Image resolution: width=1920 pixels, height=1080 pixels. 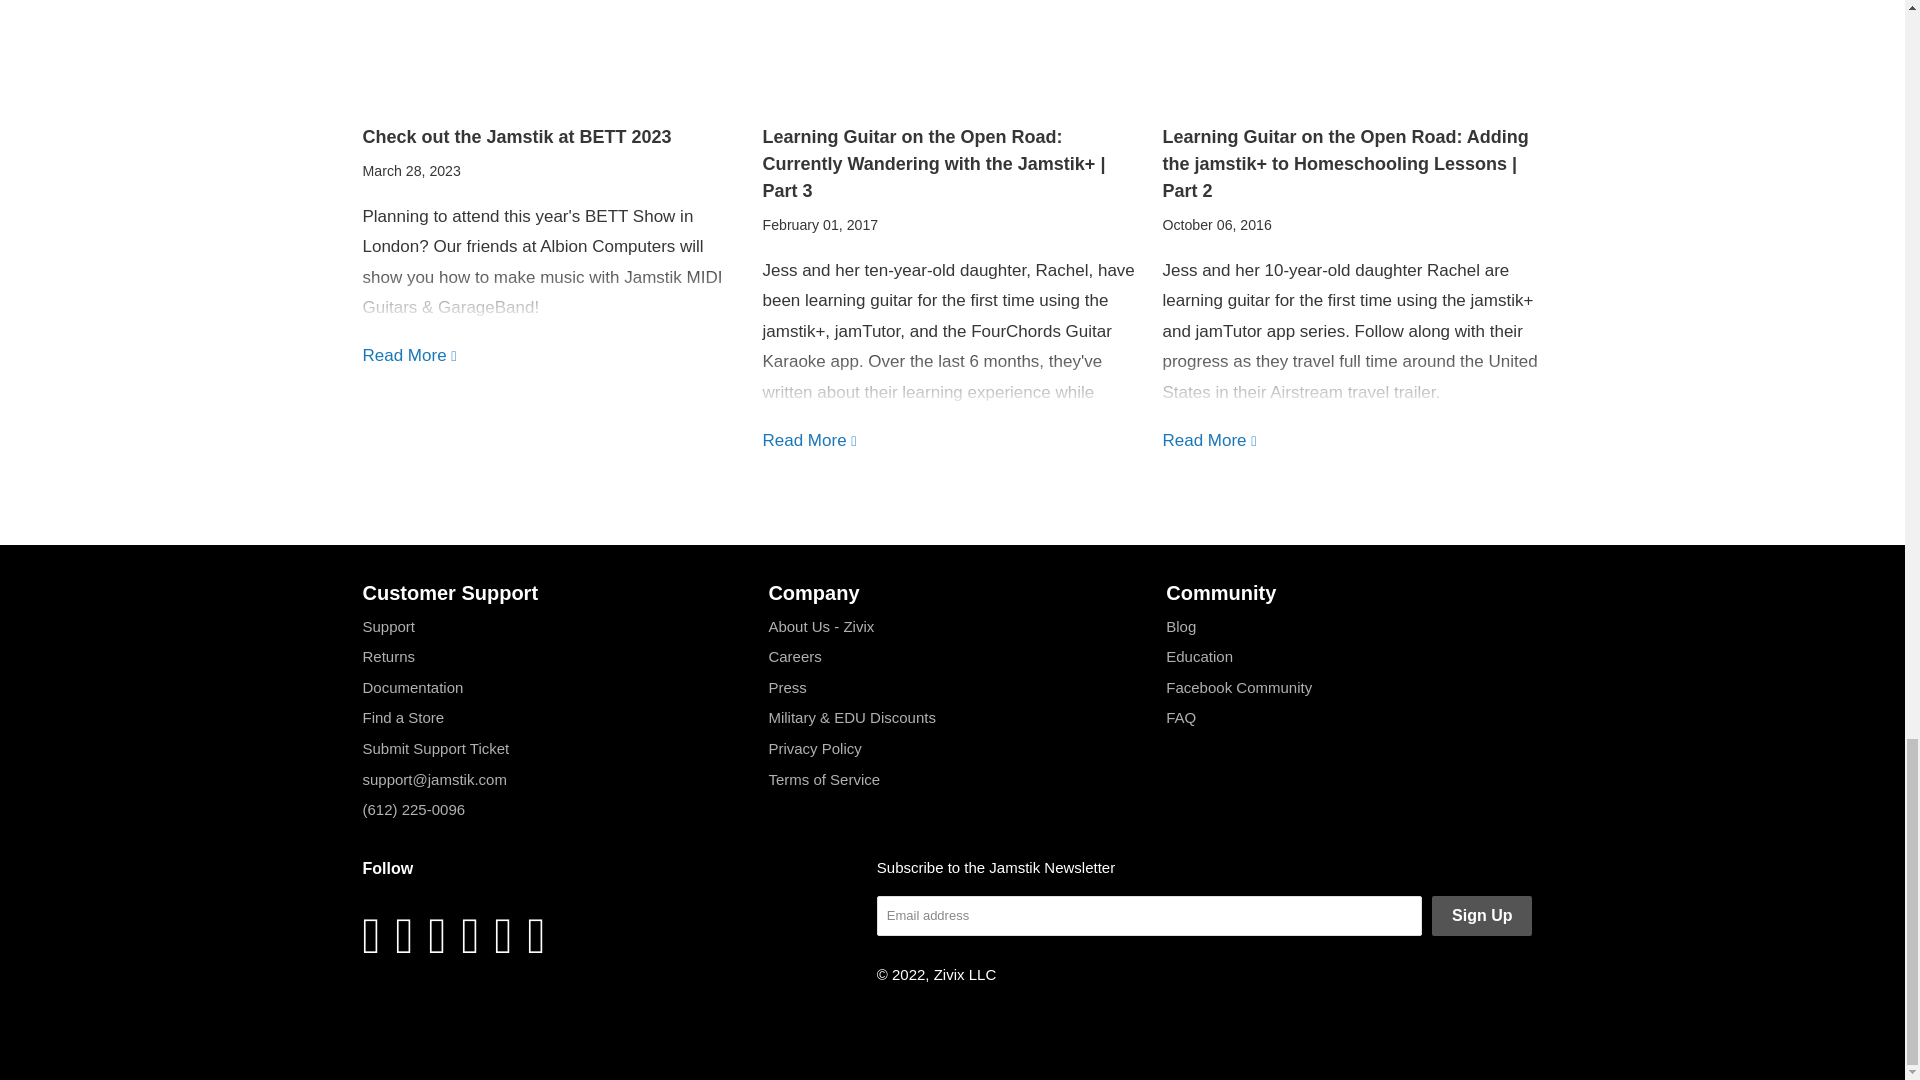 What do you see at coordinates (1482, 916) in the screenshot?
I see `Sign Up` at bounding box center [1482, 916].